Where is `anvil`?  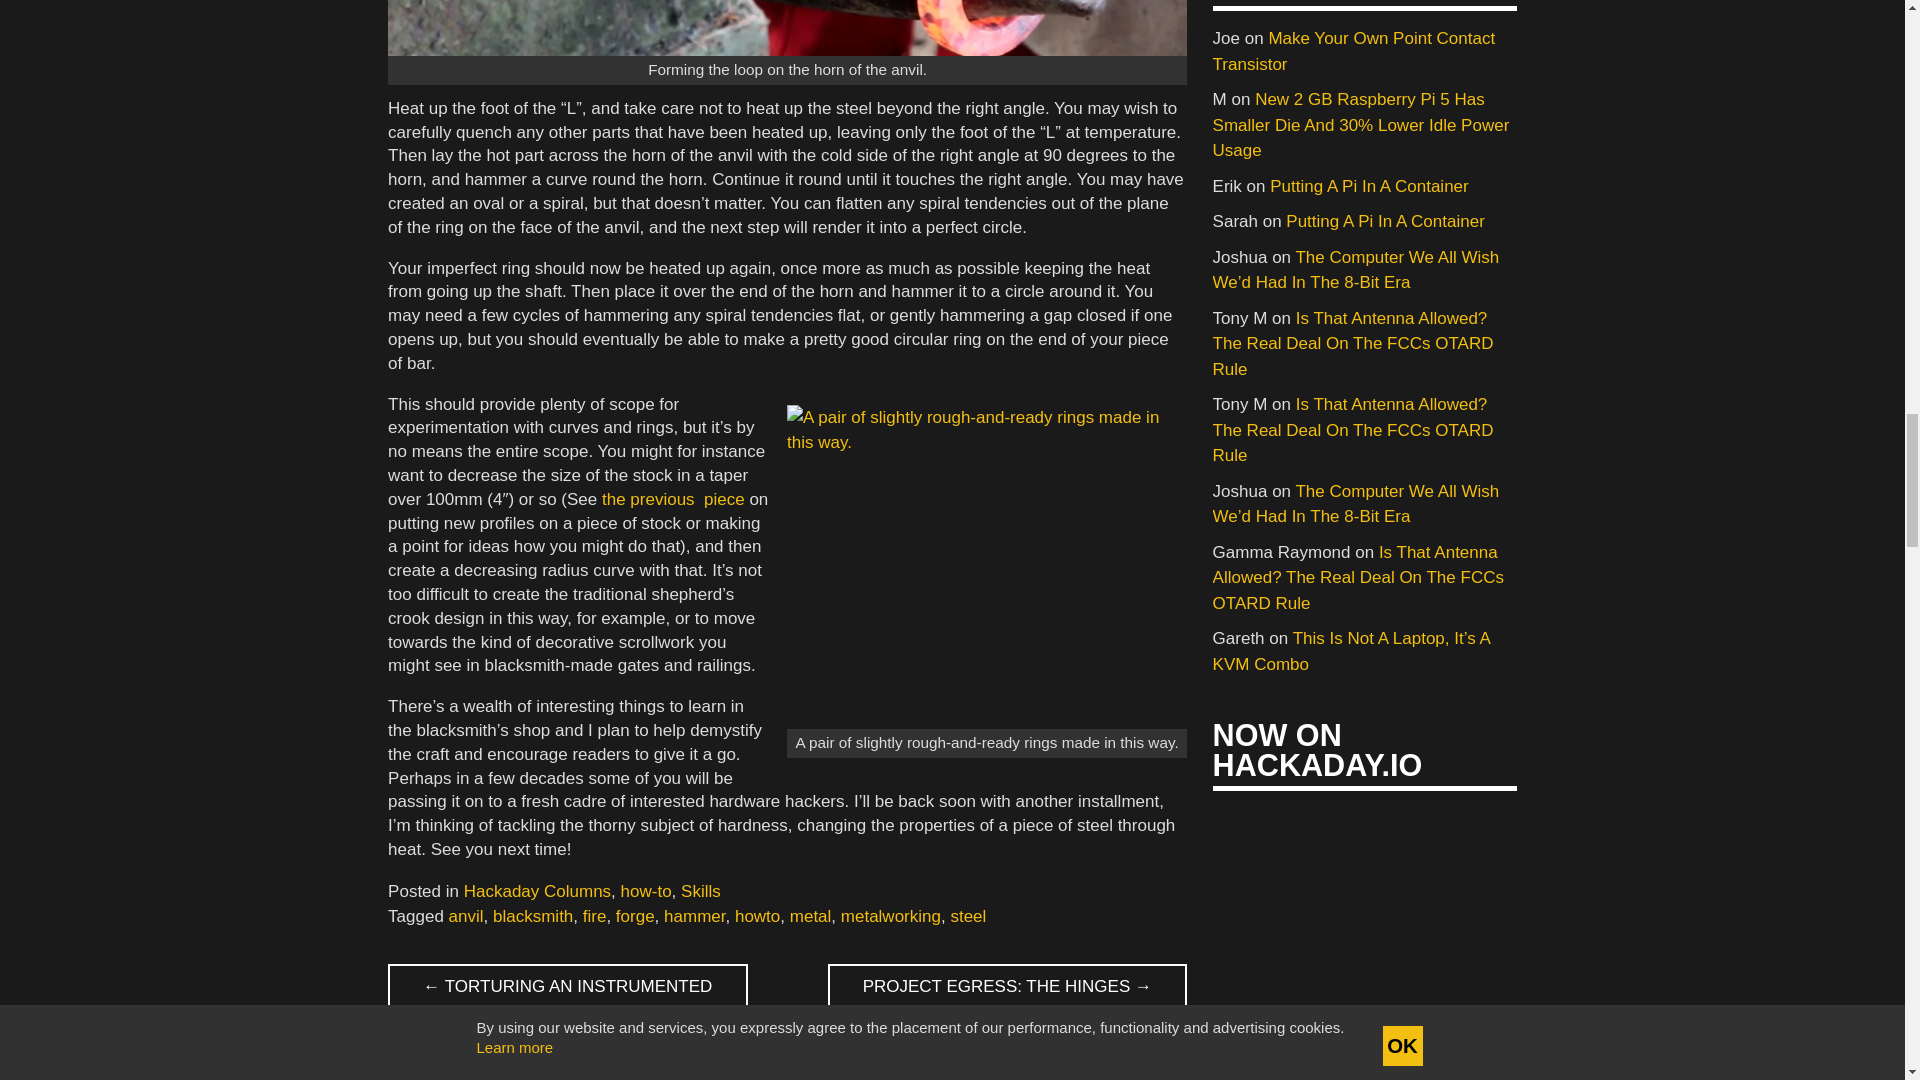 anvil is located at coordinates (466, 916).